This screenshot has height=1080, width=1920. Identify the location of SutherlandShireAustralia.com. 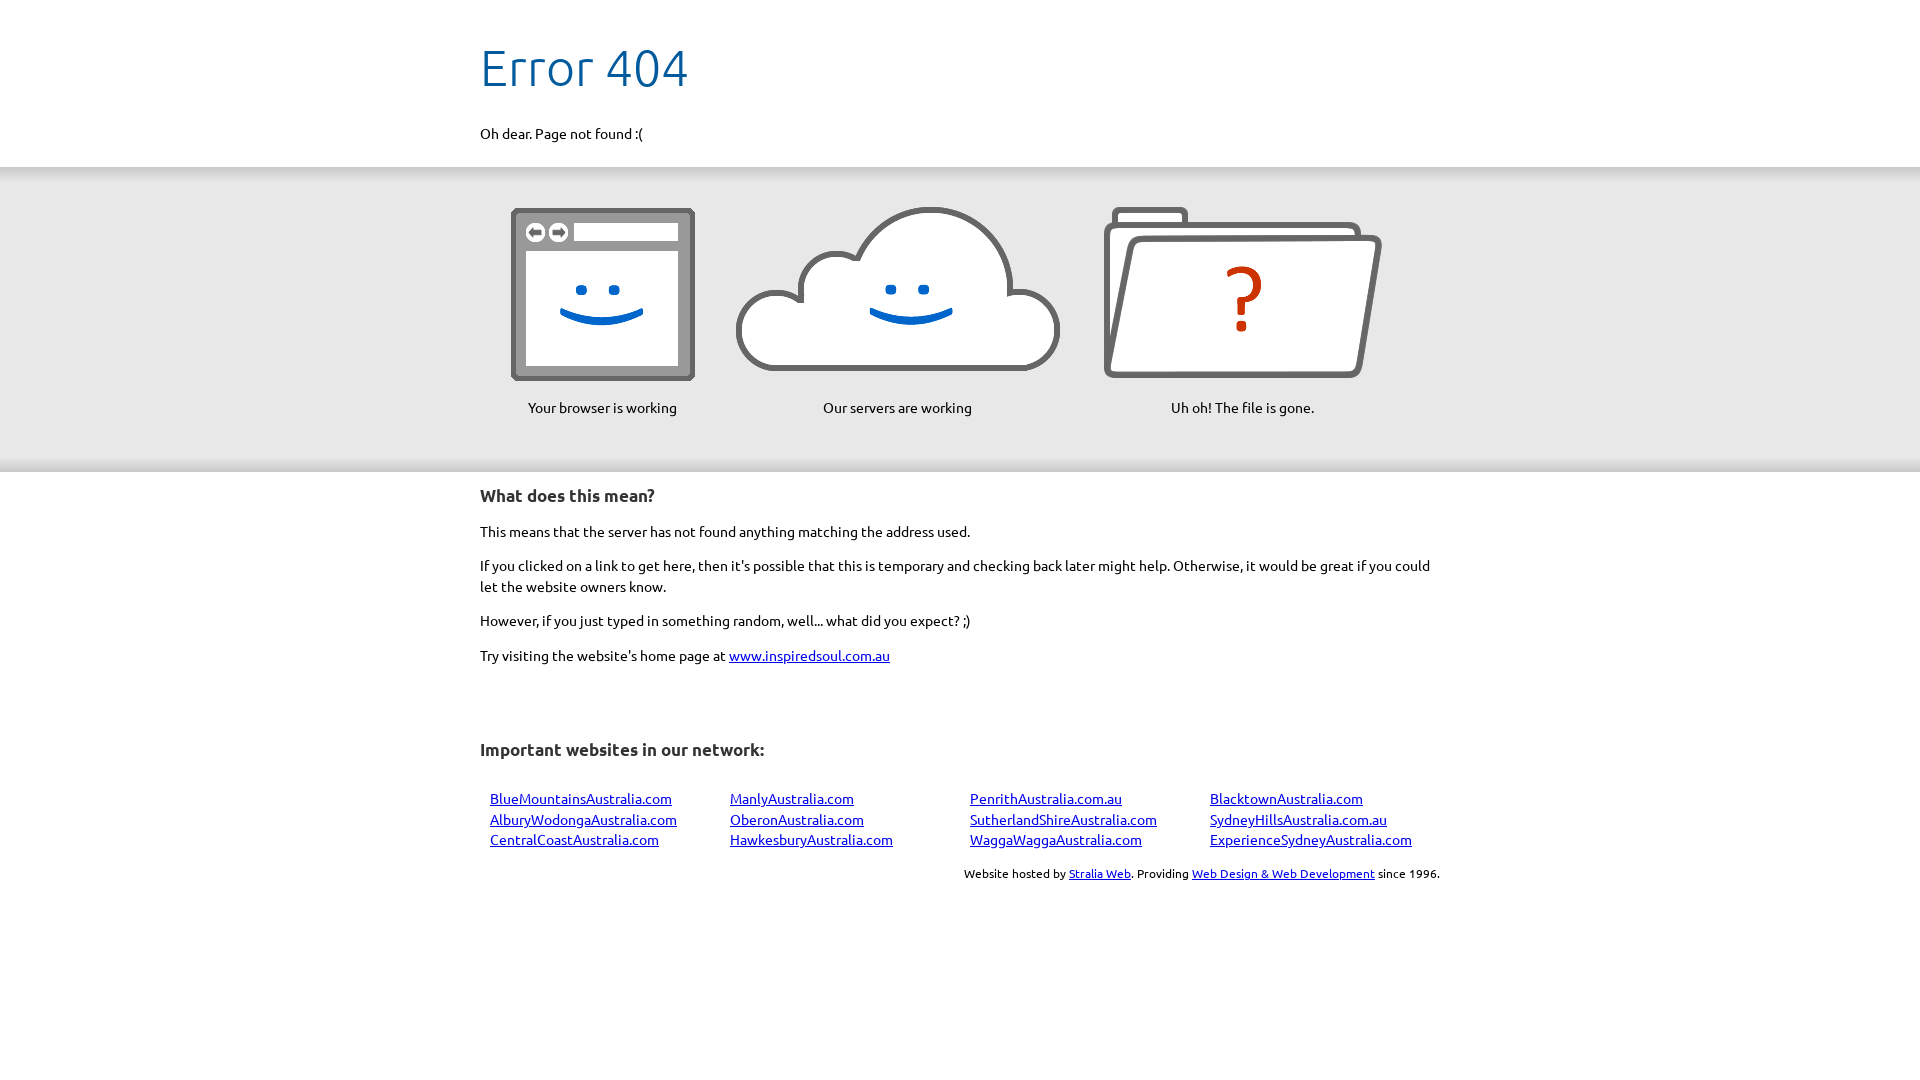
(1064, 819).